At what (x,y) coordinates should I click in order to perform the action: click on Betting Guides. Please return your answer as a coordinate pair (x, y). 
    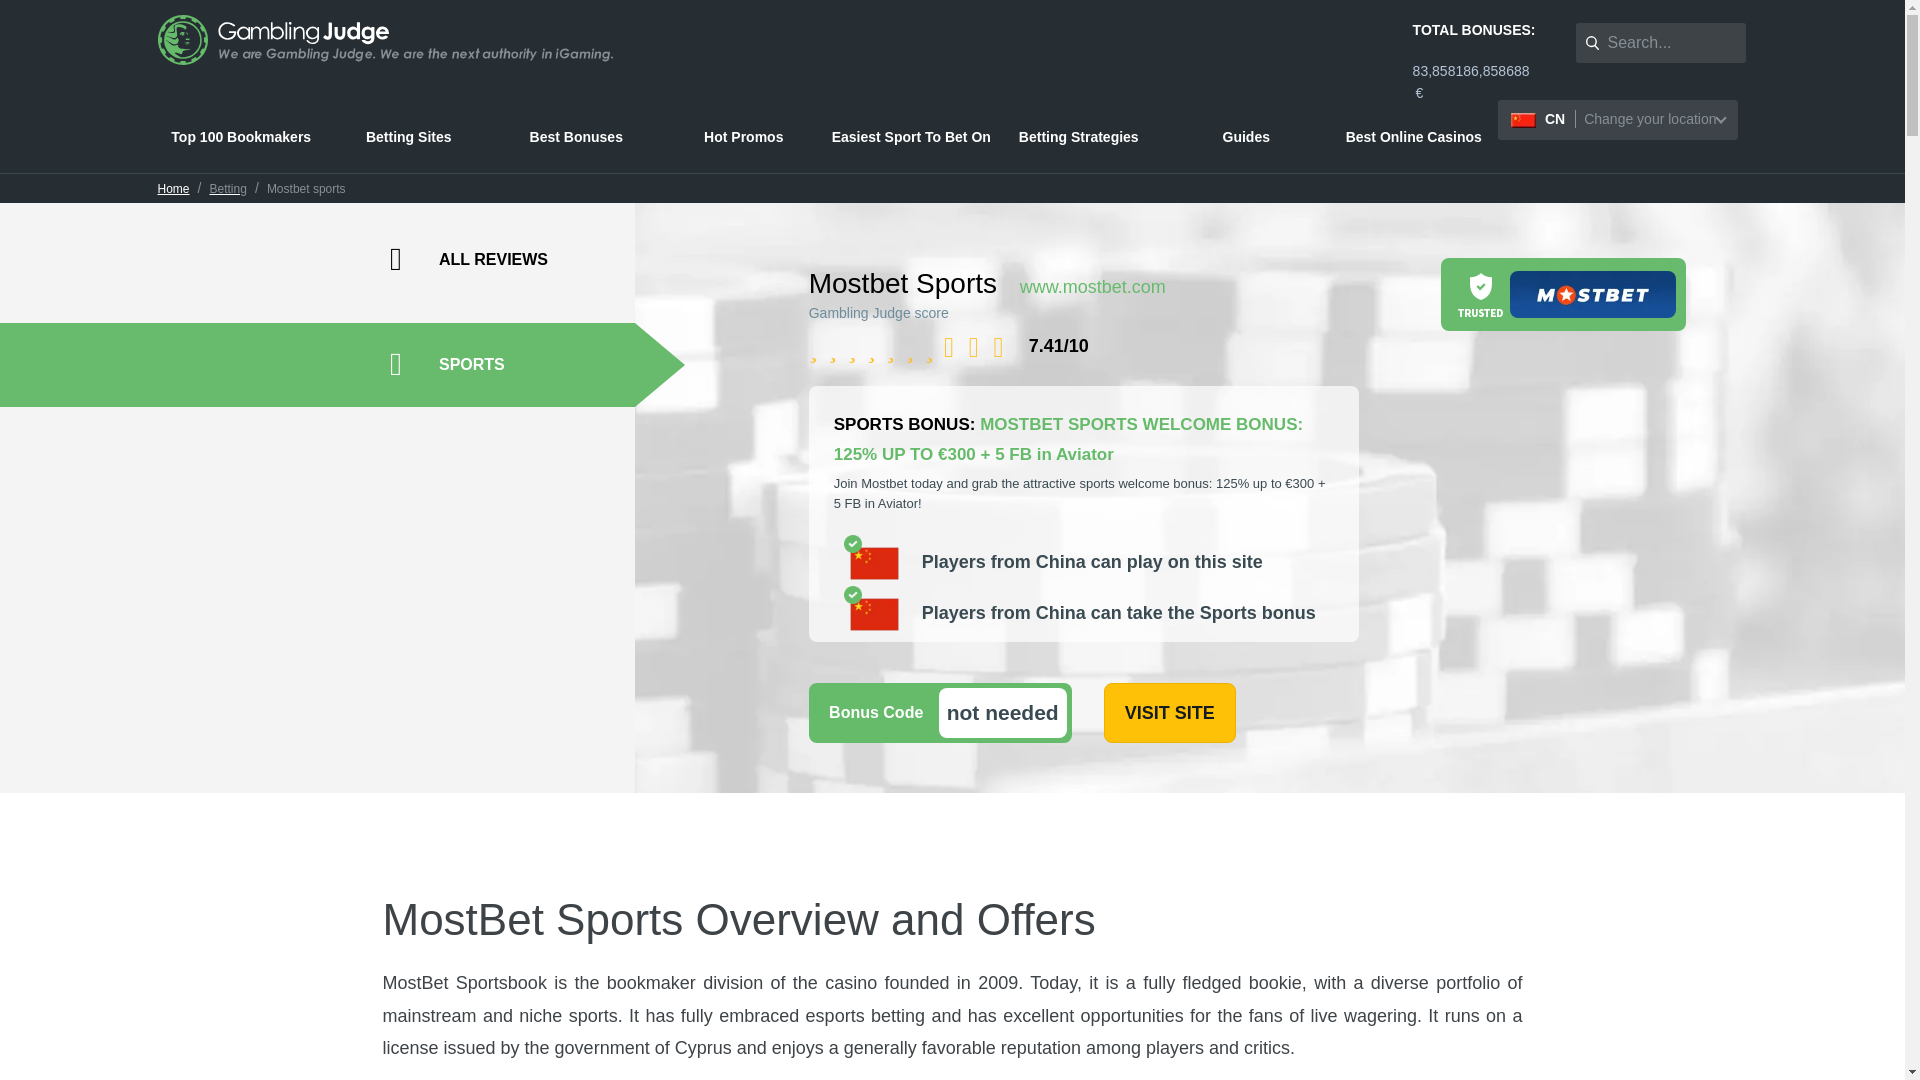
    Looking at the image, I should click on (1246, 137).